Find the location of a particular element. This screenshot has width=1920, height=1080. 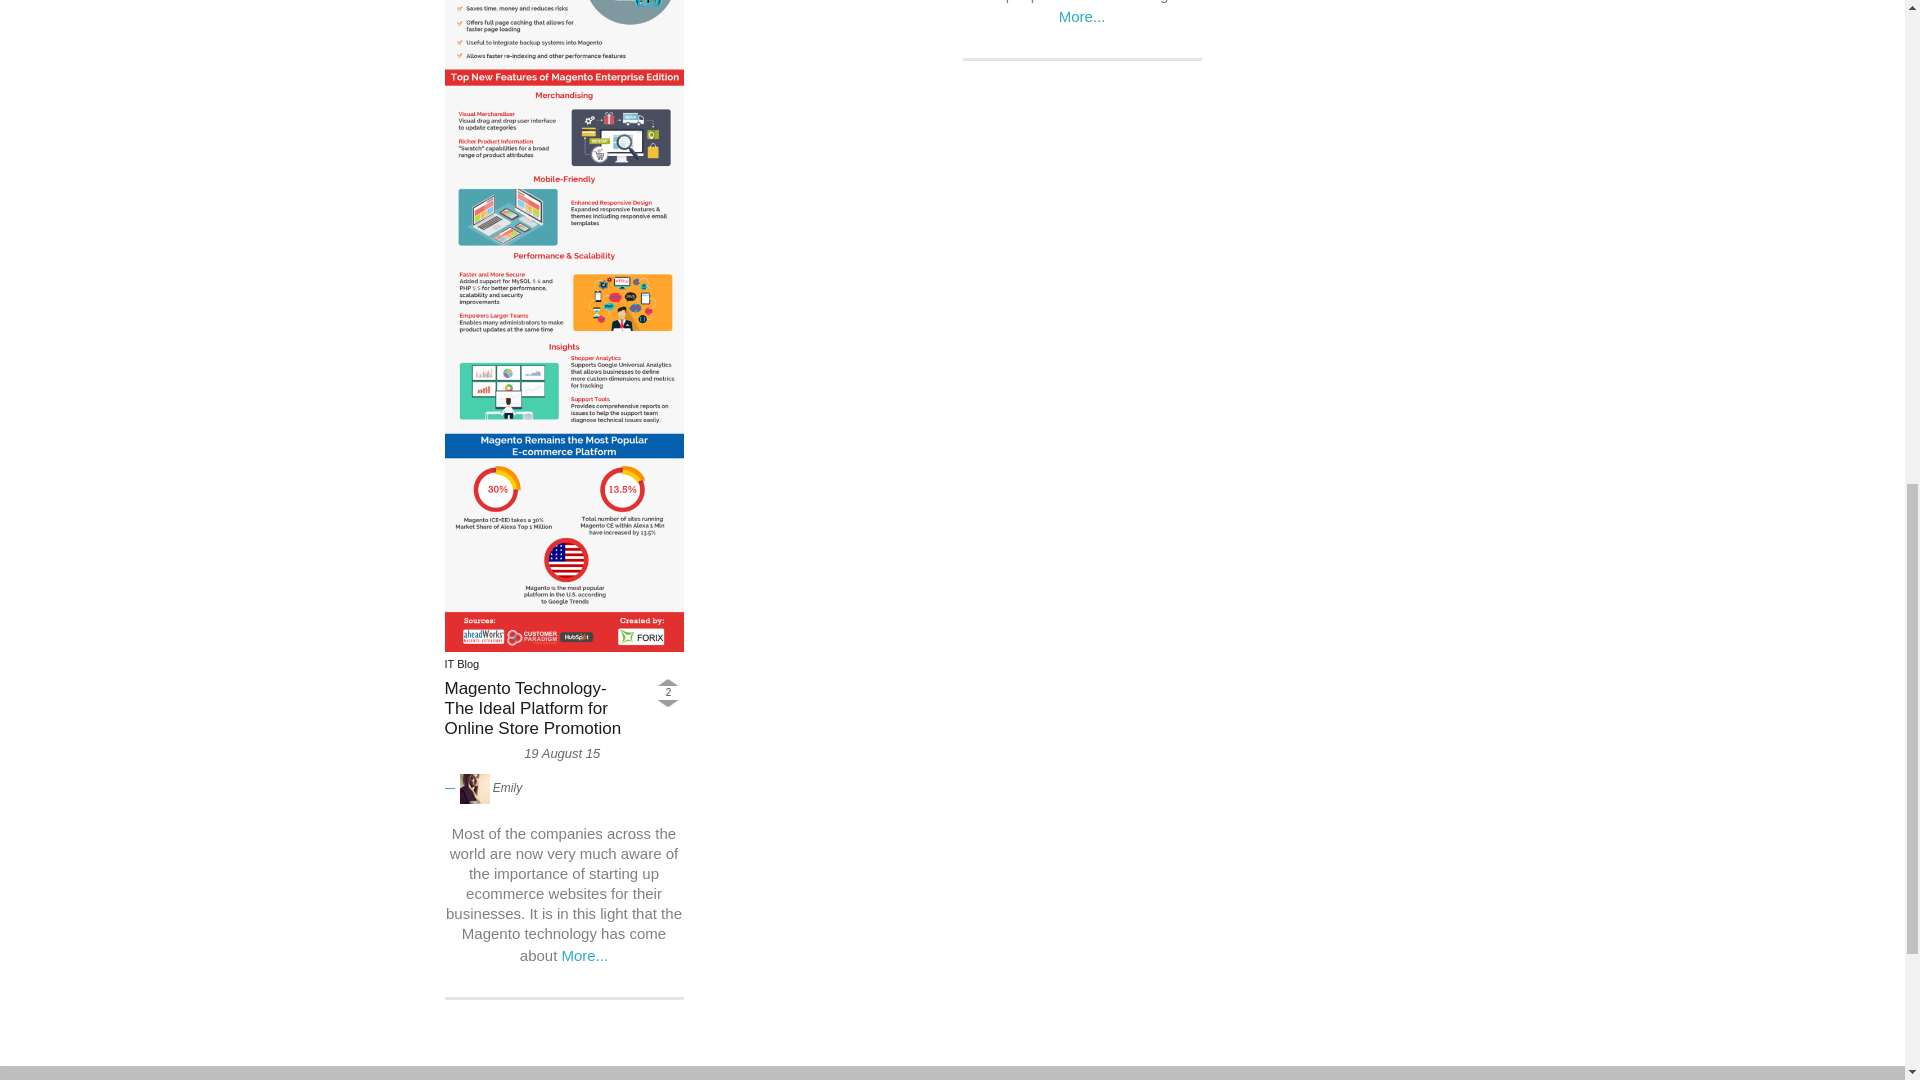

This post is unclear and not useful is located at coordinates (668, 704).